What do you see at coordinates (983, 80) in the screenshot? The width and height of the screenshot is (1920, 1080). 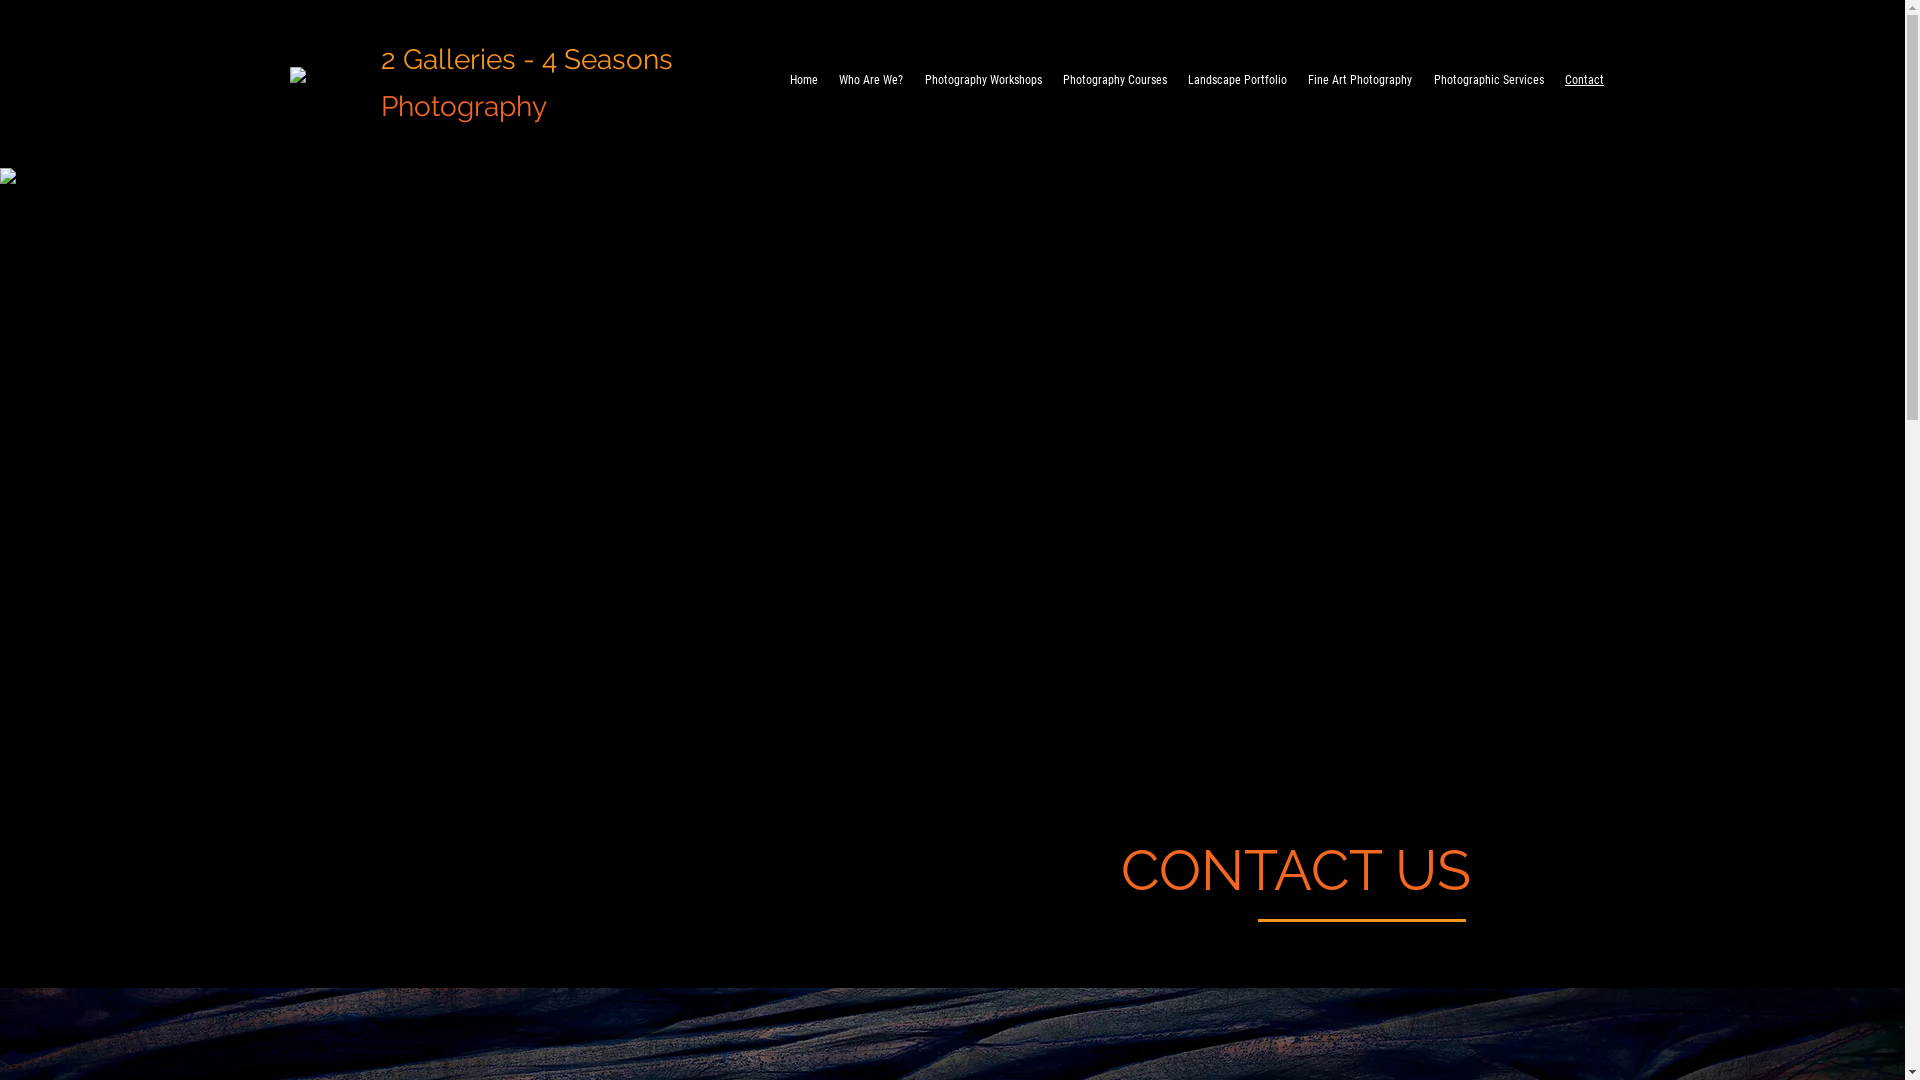 I see `Photography Workshops` at bounding box center [983, 80].